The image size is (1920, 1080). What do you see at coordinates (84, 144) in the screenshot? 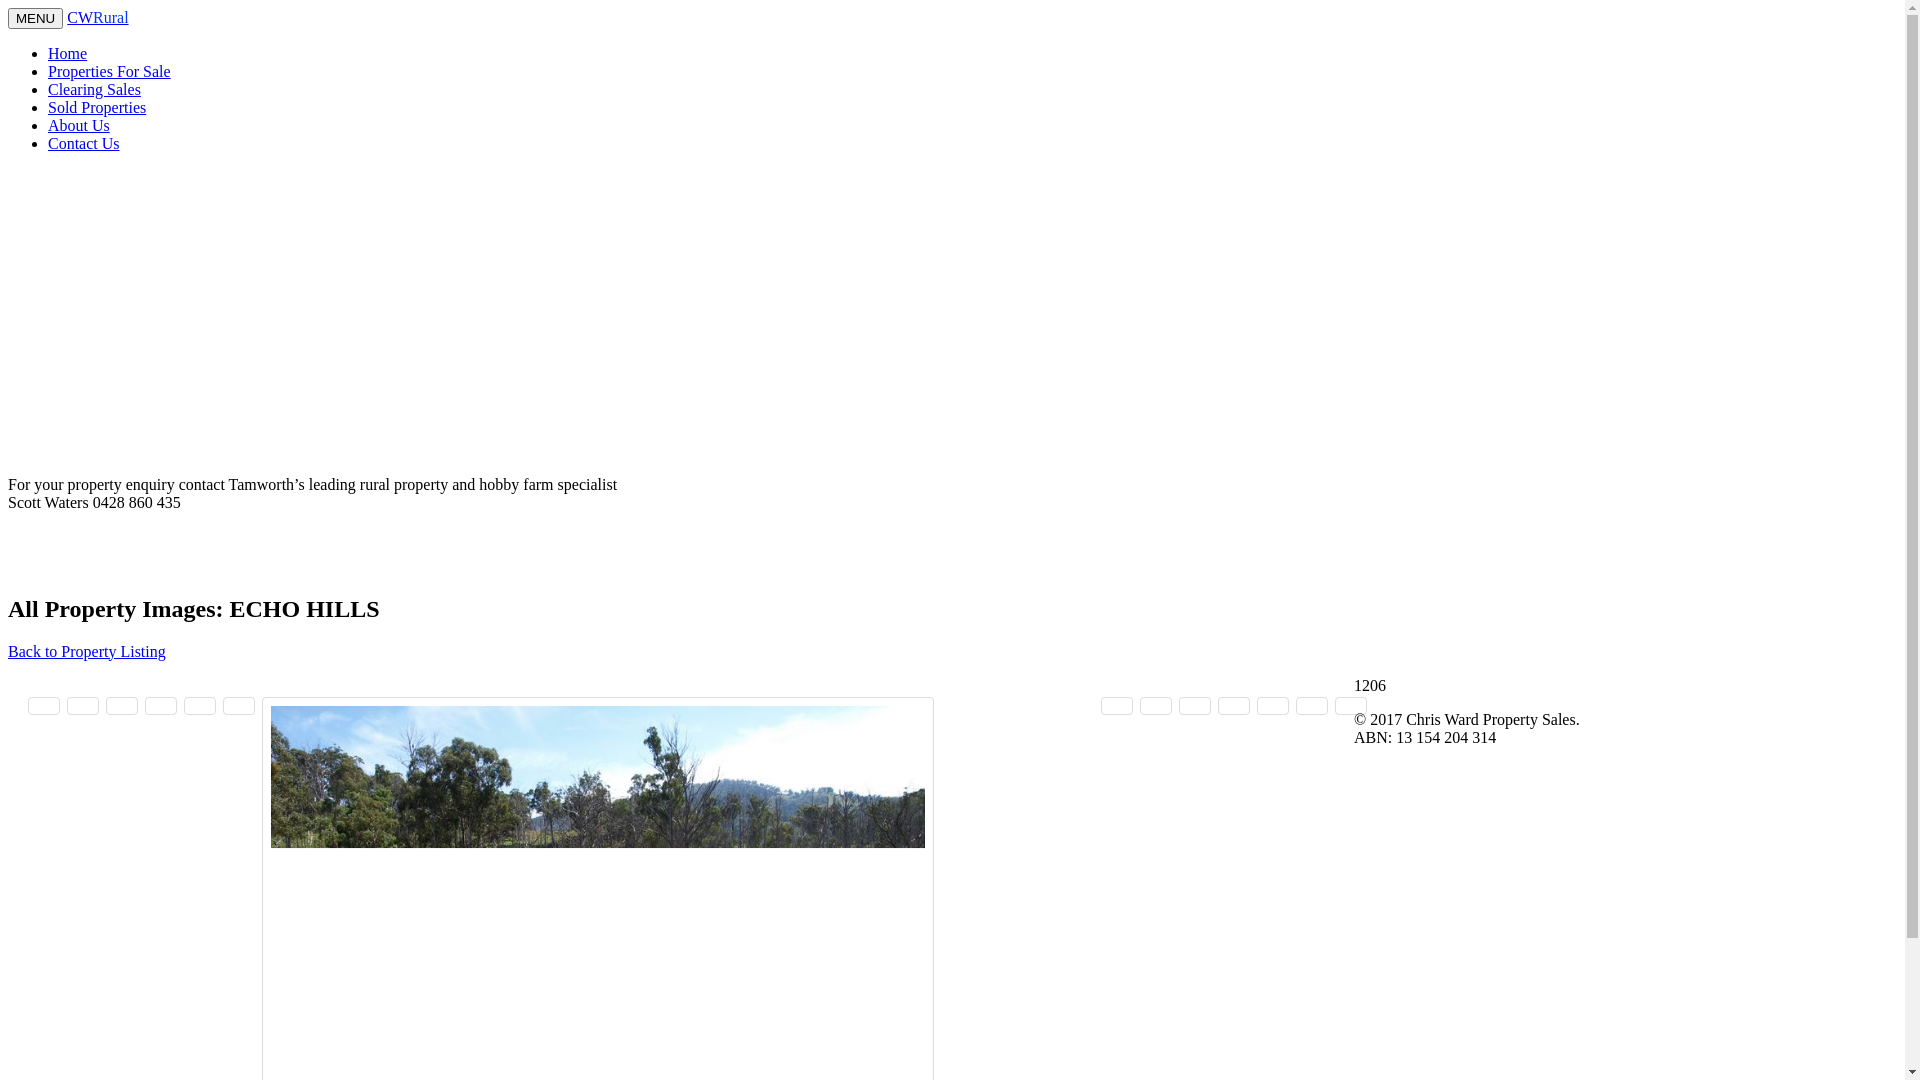
I see `Contact Us` at bounding box center [84, 144].